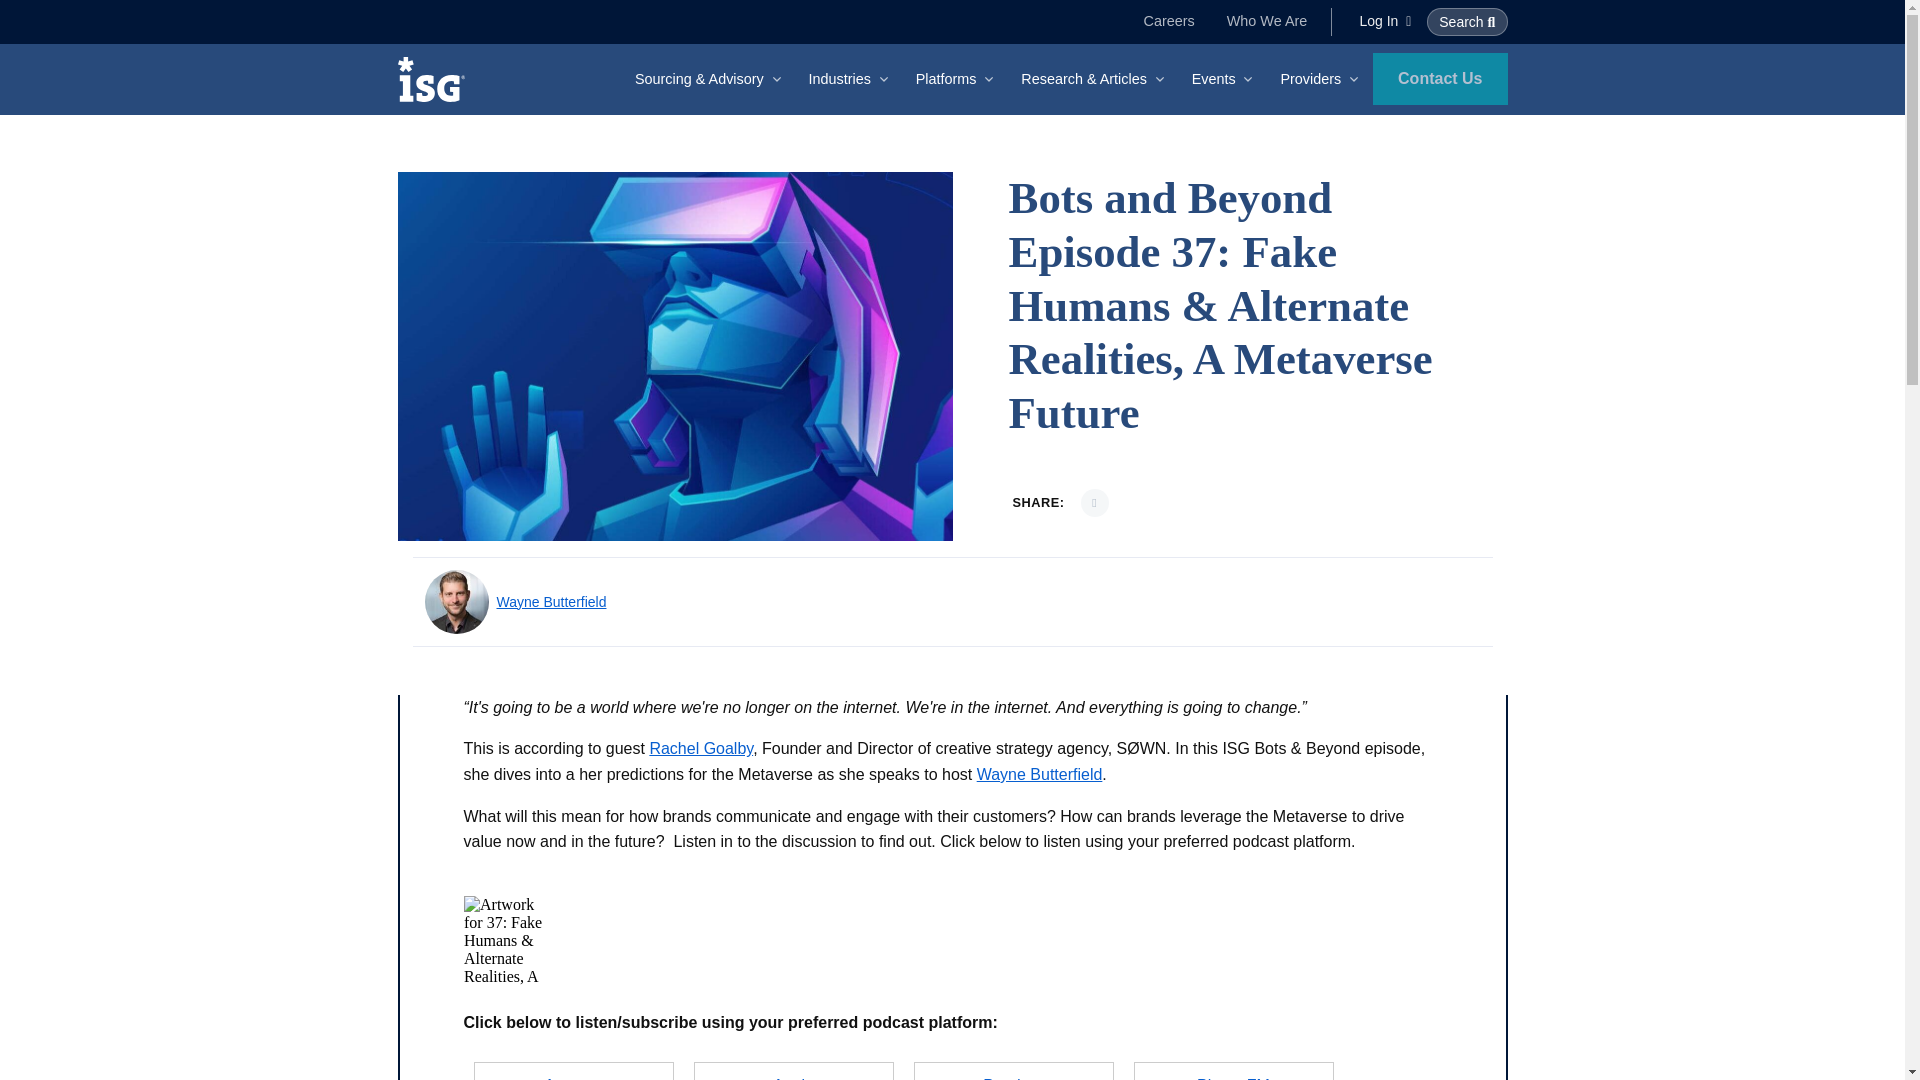 The image size is (1920, 1080). What do you see at coordinates (1268, 21) in the screenshot?
I see `Who We Are` at bounding box center [1268, 21].